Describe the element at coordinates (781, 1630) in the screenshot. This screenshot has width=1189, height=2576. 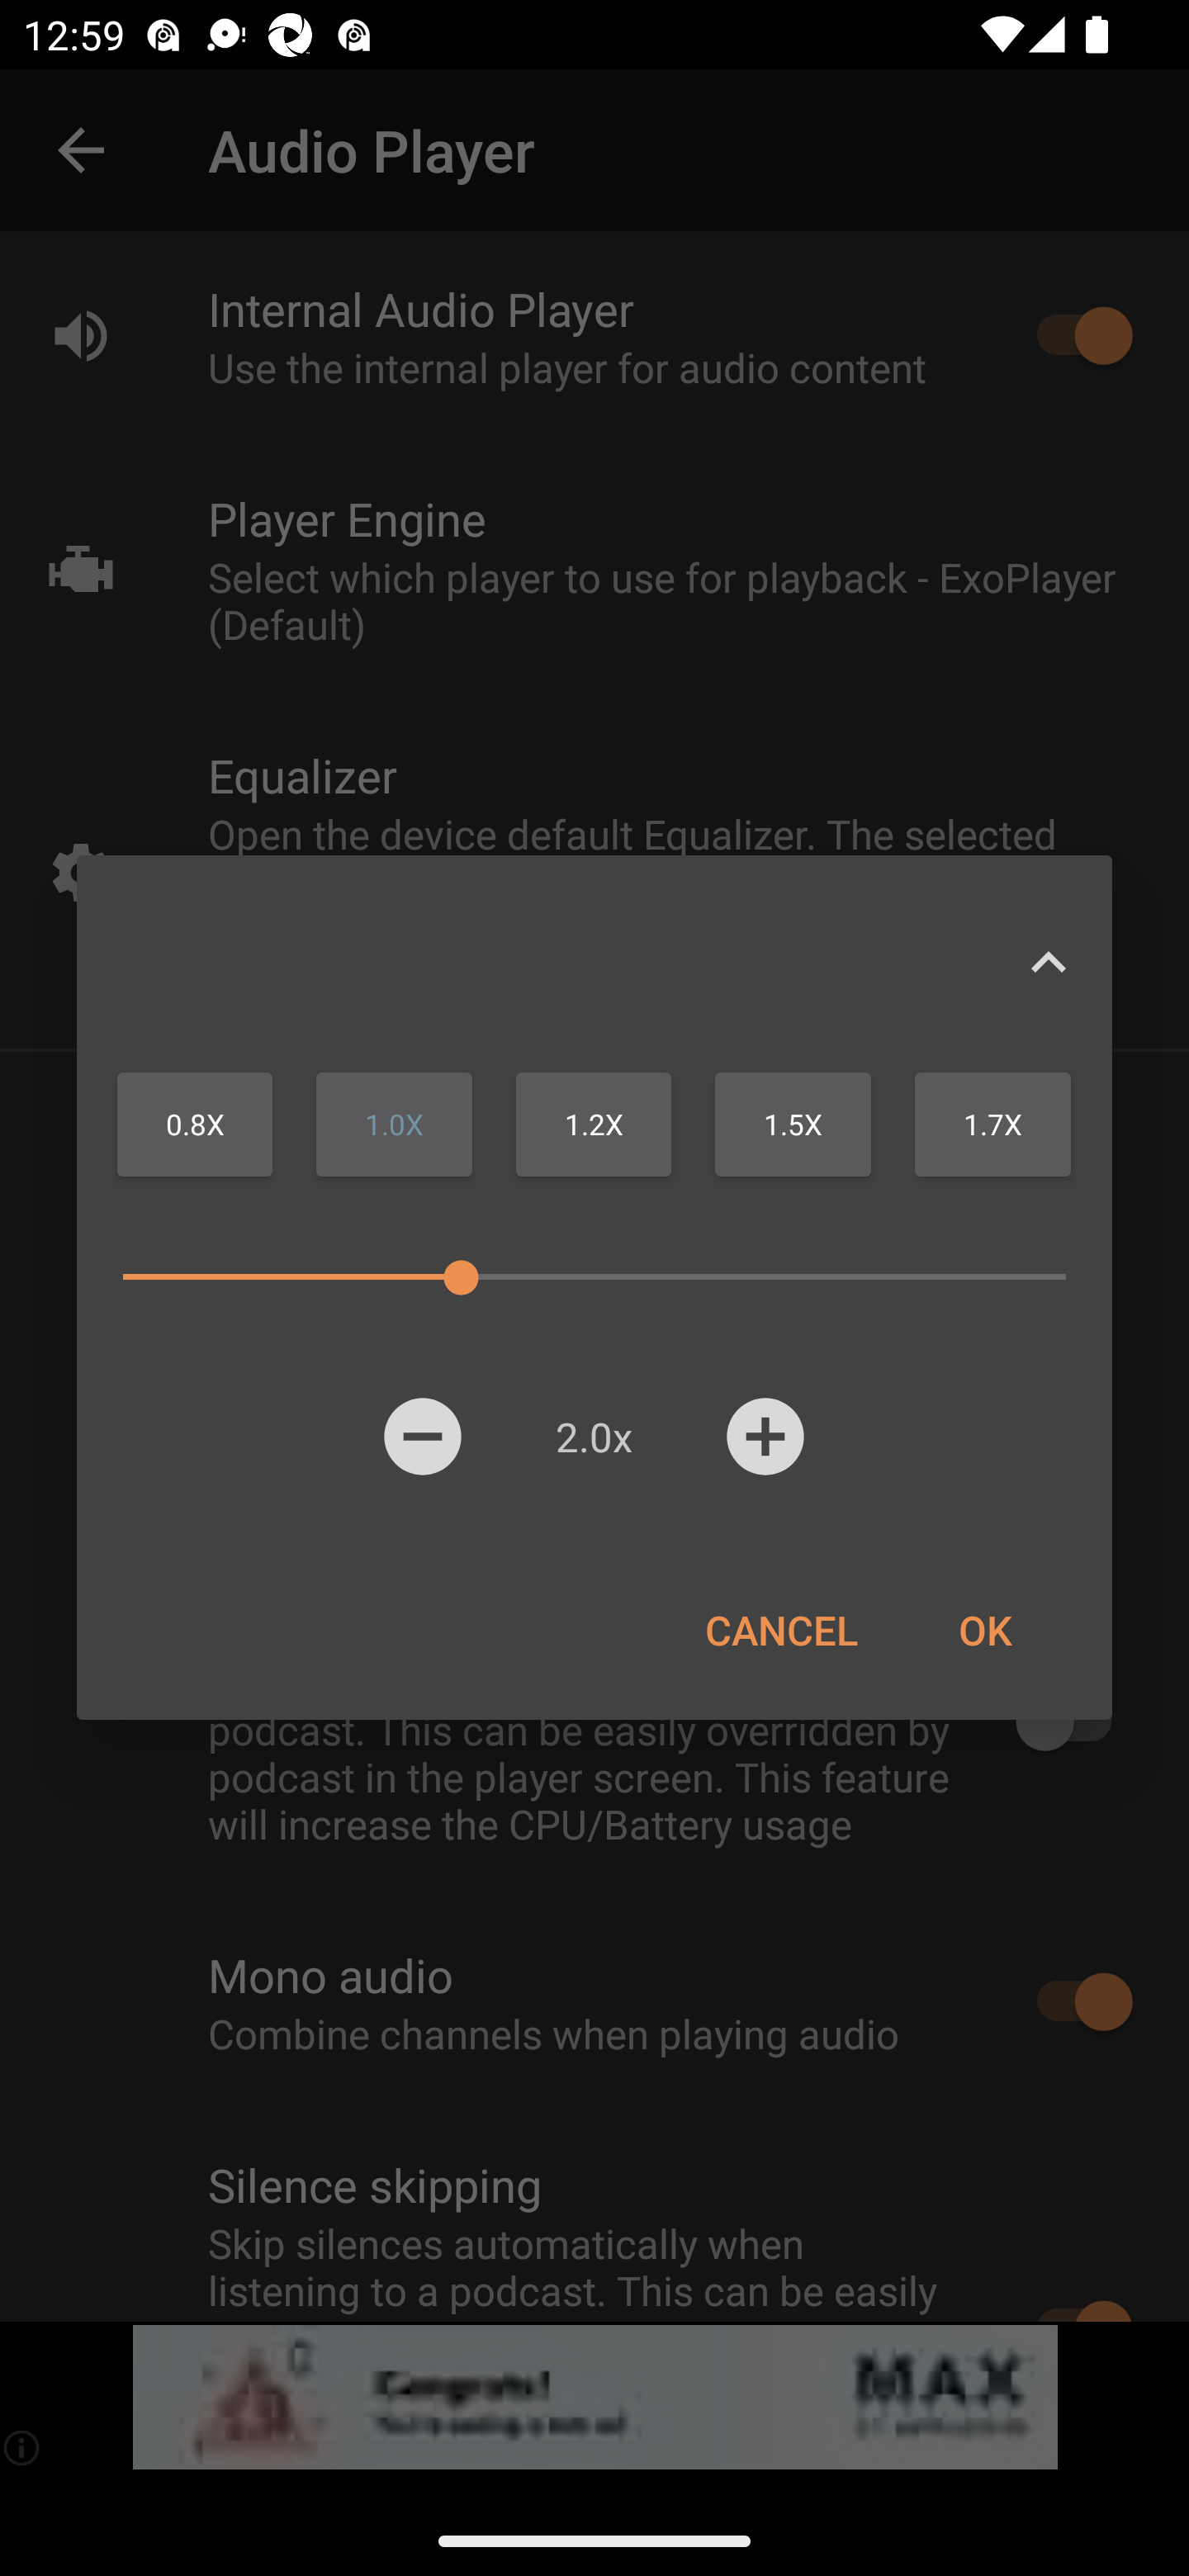
I see `CANCEL` at that location.